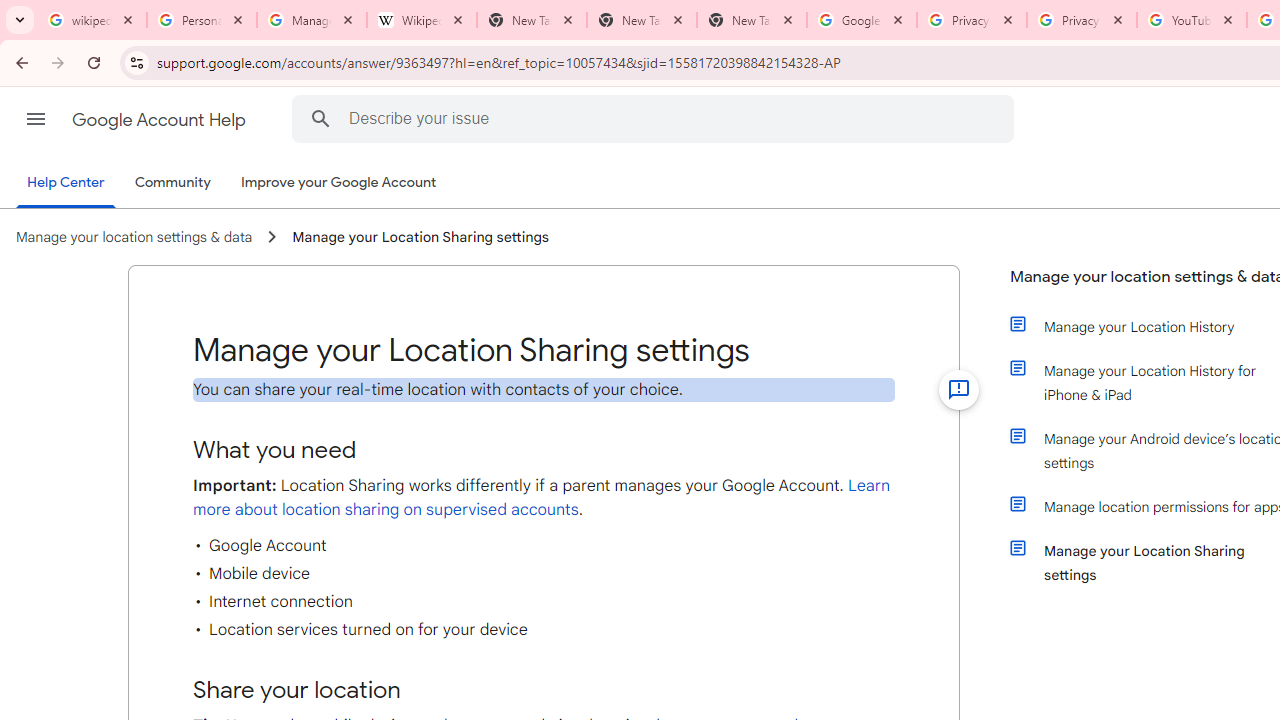  I want to click on New Tab, so click(752, 20).